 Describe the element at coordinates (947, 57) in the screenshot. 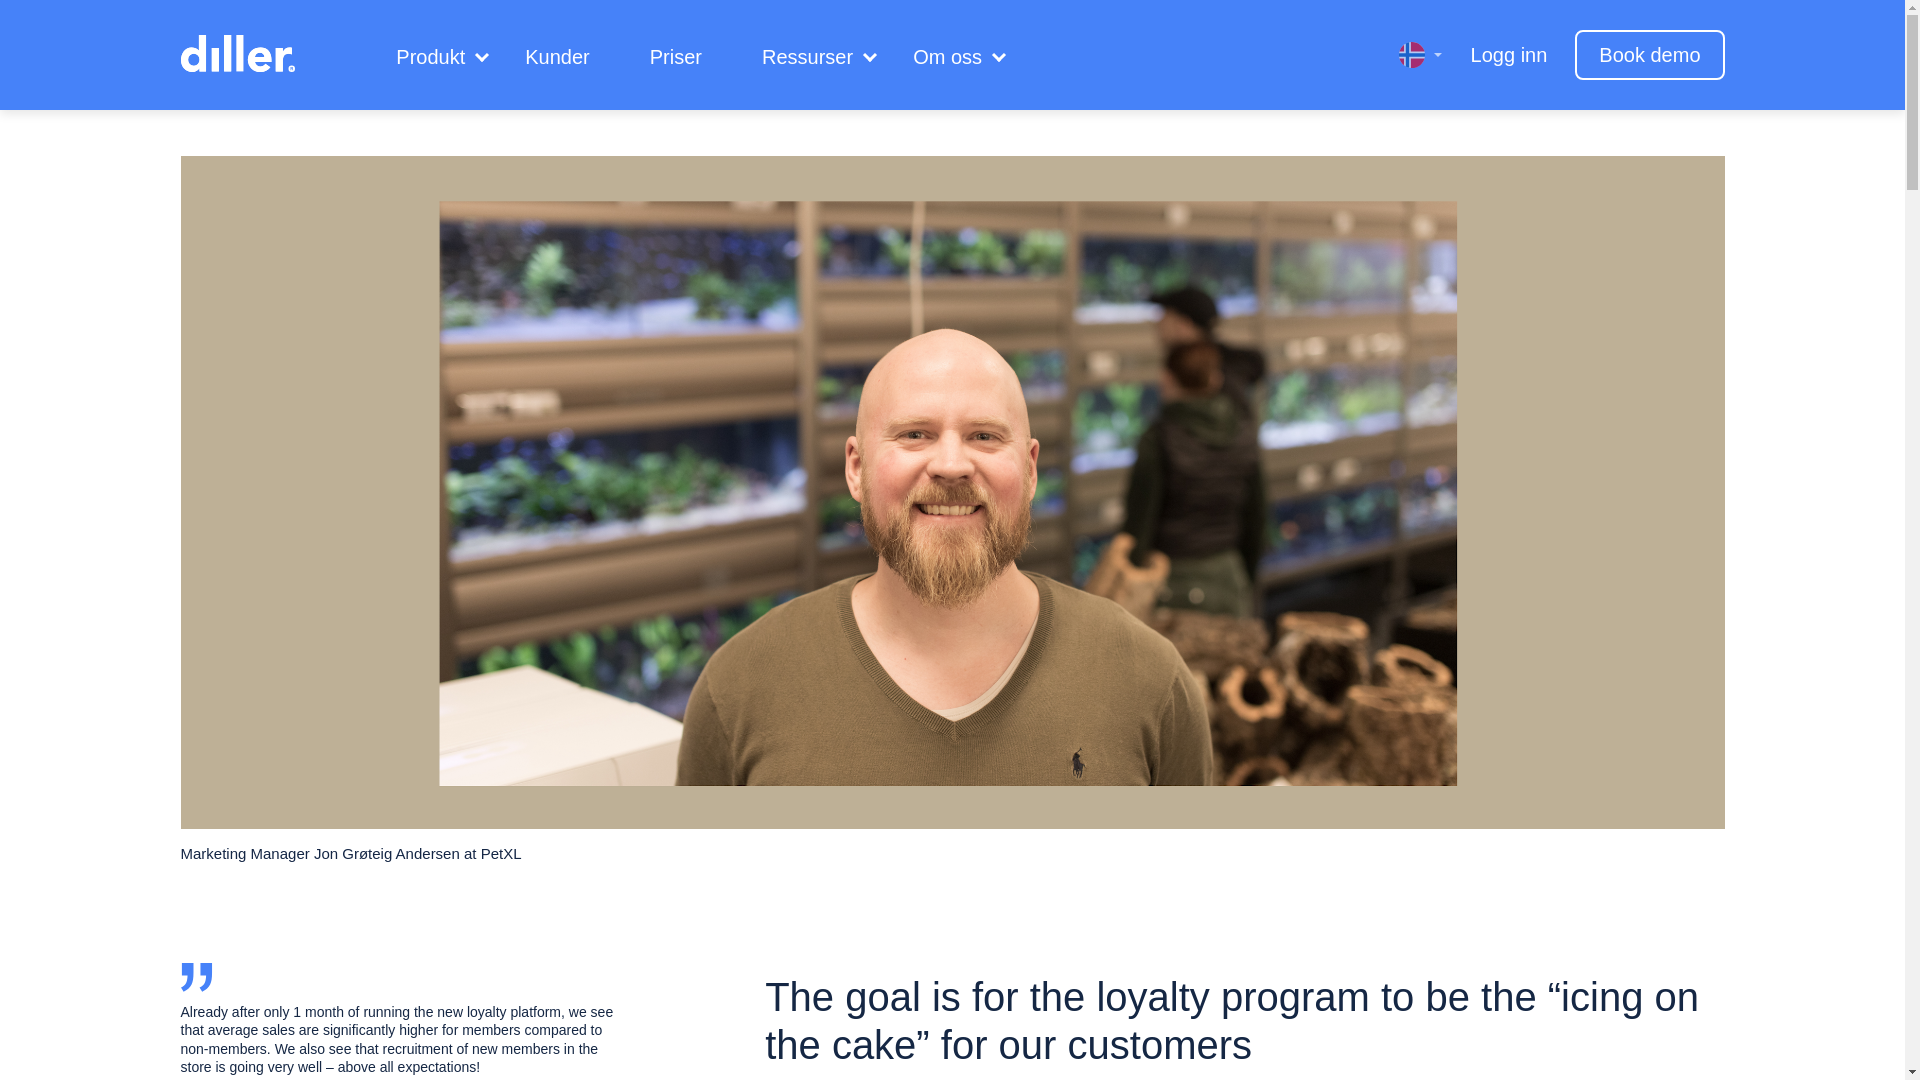

I see `Om oss` at that location.